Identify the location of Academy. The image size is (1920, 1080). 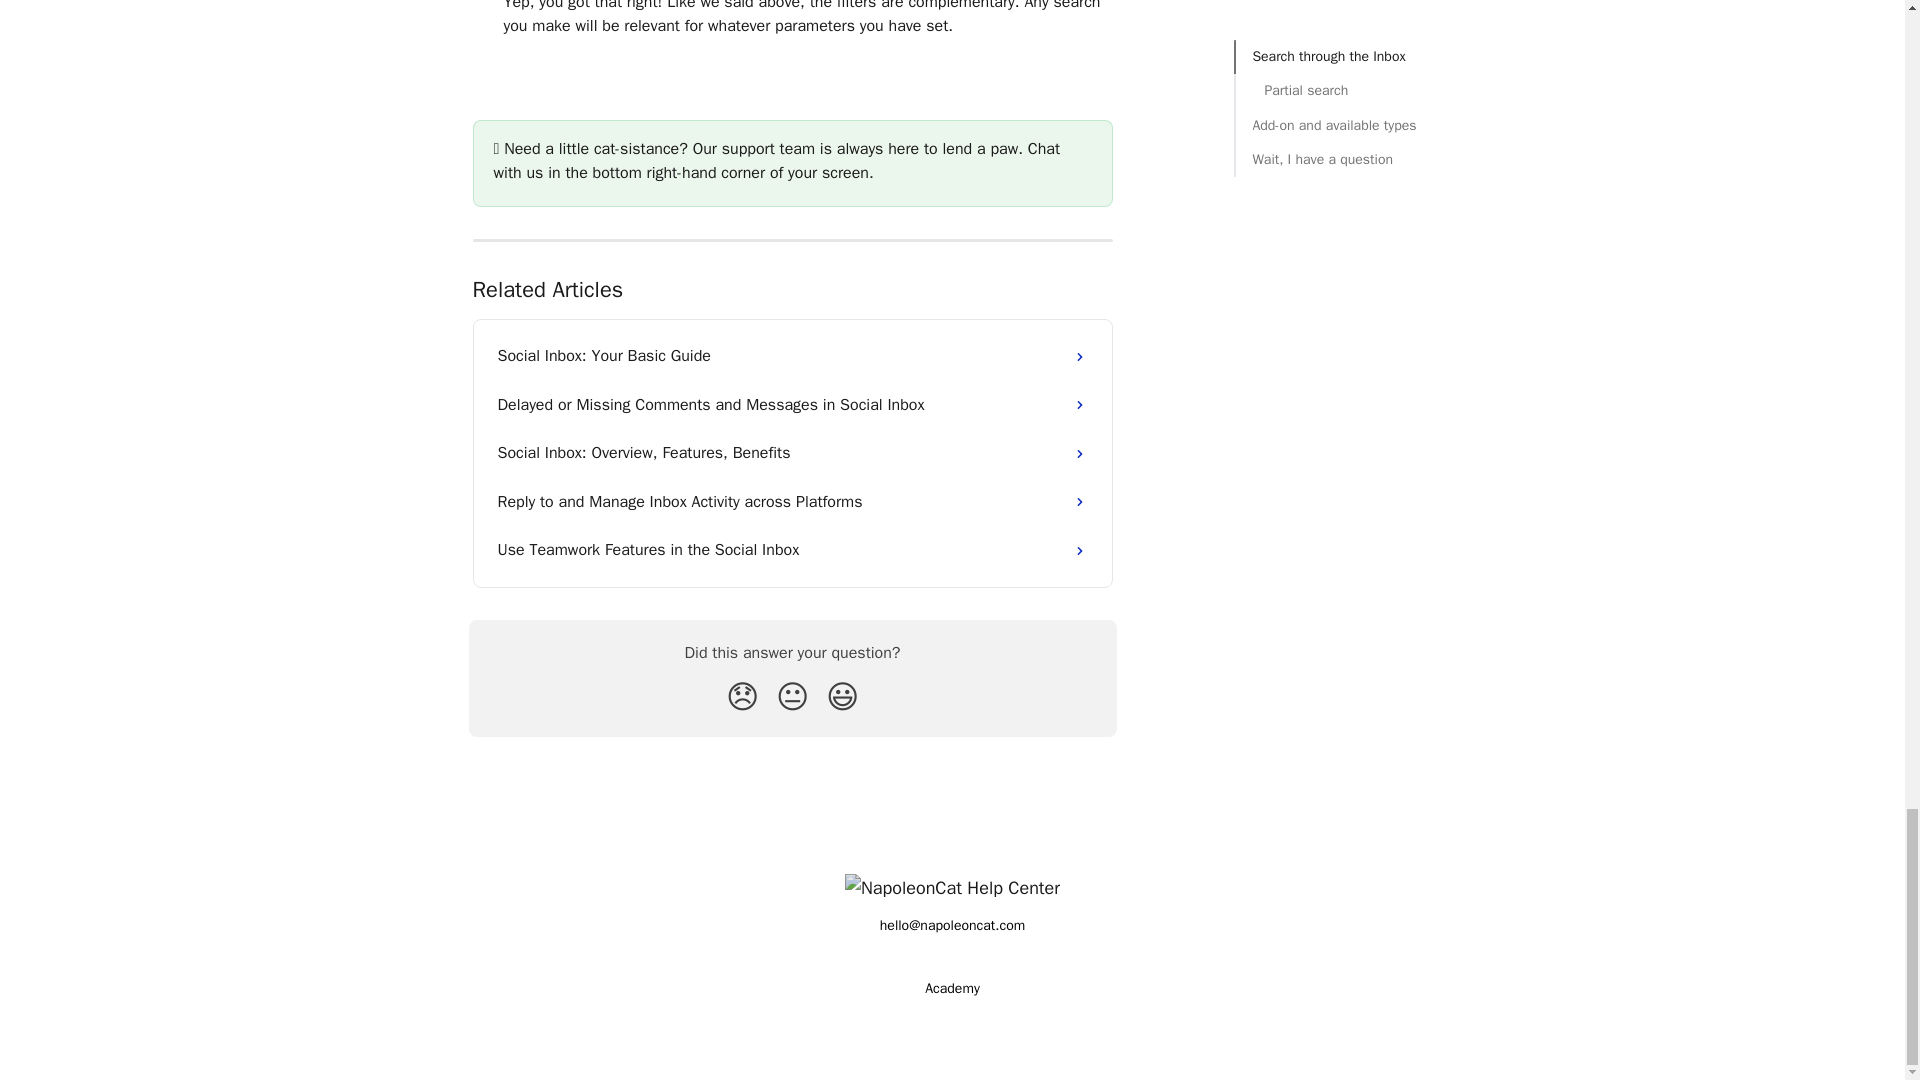
(952, 988).